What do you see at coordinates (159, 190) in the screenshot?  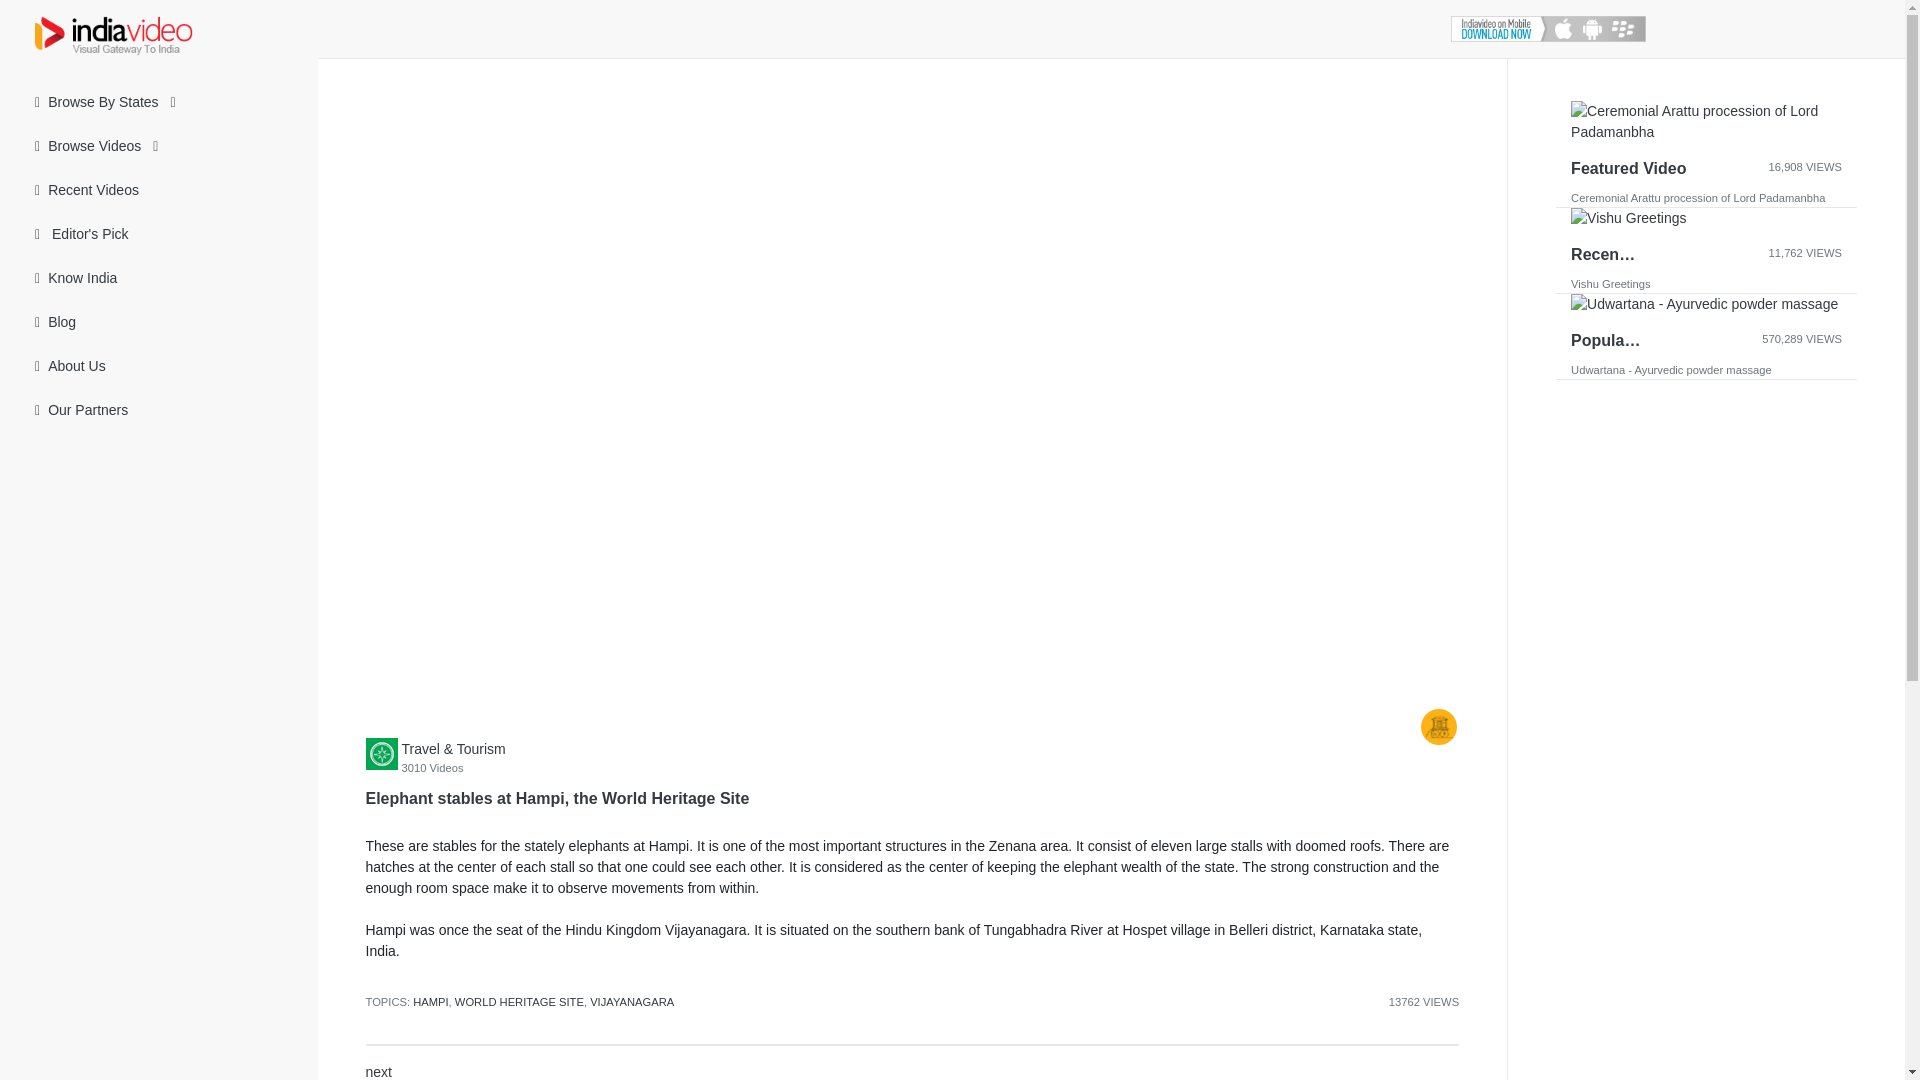 I see `Recent Videos` at bounding box center [159, 190].